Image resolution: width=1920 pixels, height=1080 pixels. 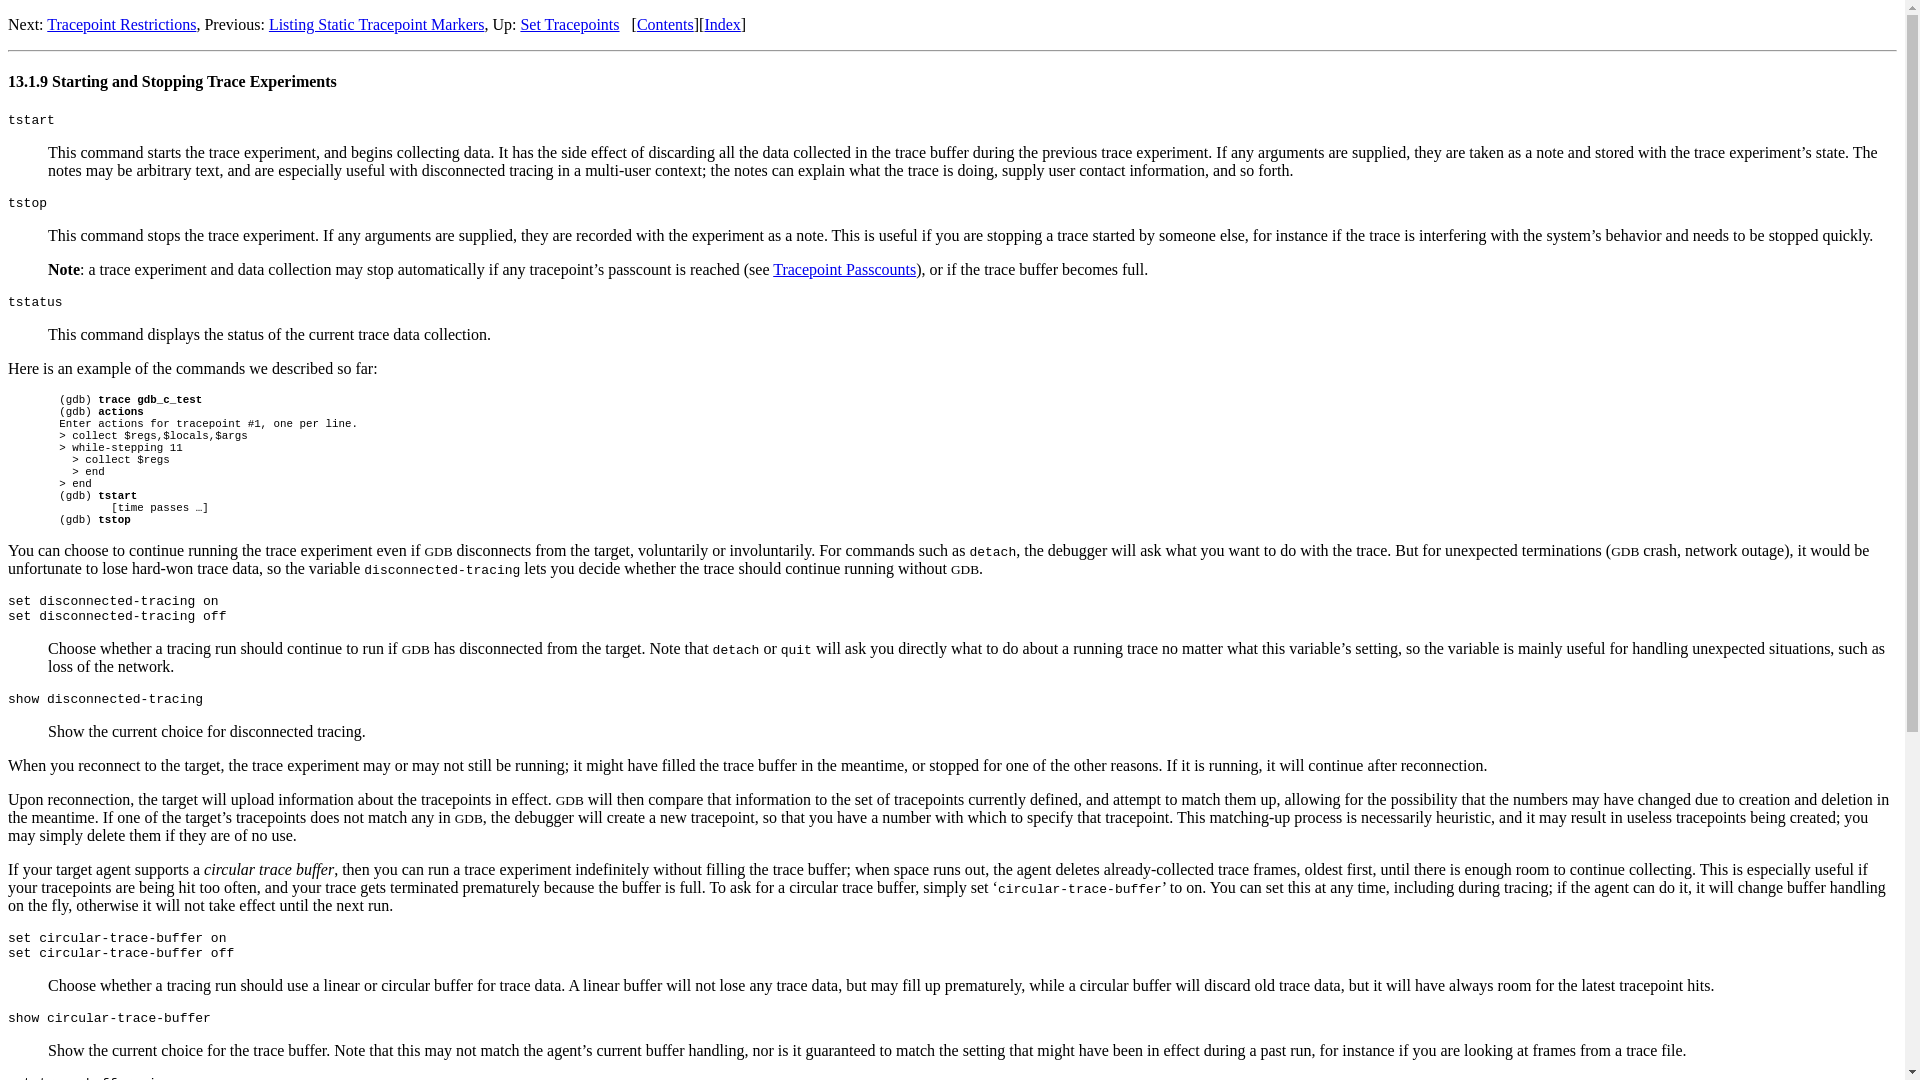 I want to click on Contents, so click(x=665, y=24).